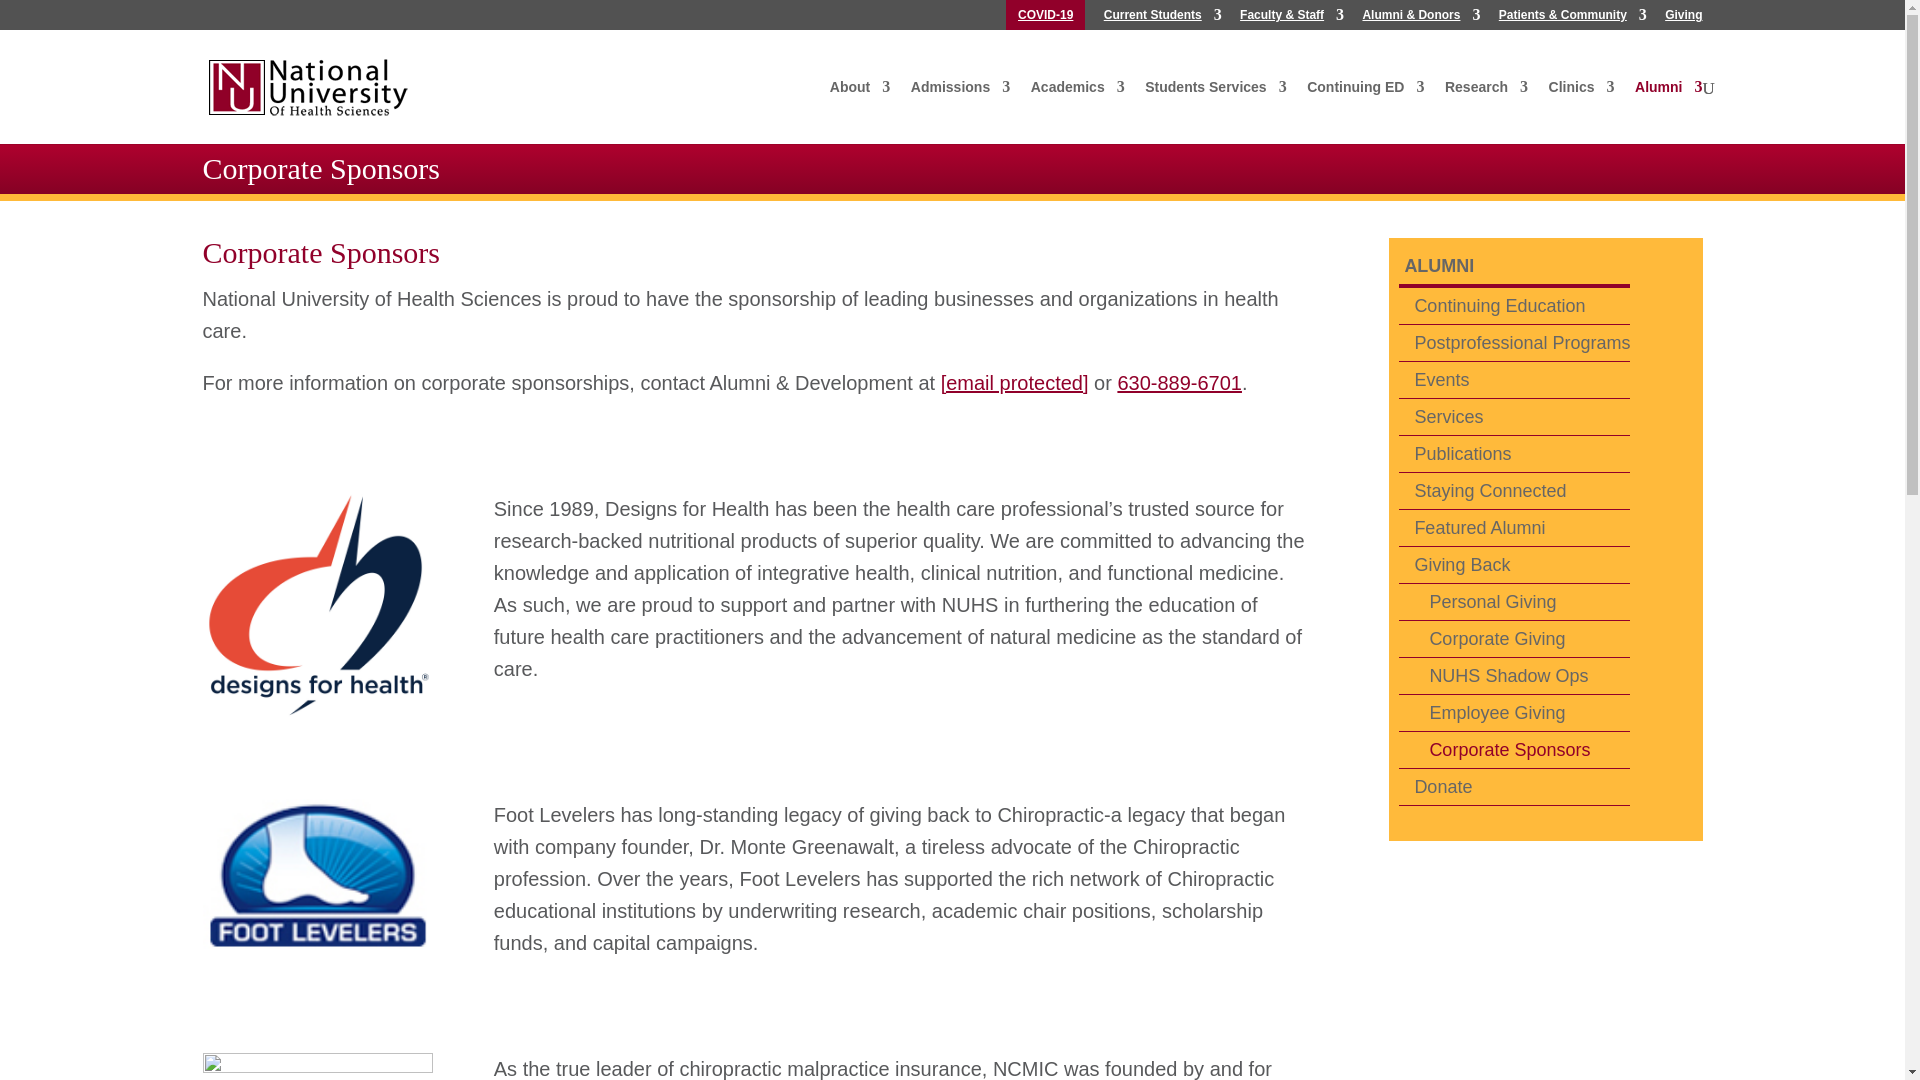  Describe the element at coordinates (860, 96) in the screenshot. I see `About` at that location.